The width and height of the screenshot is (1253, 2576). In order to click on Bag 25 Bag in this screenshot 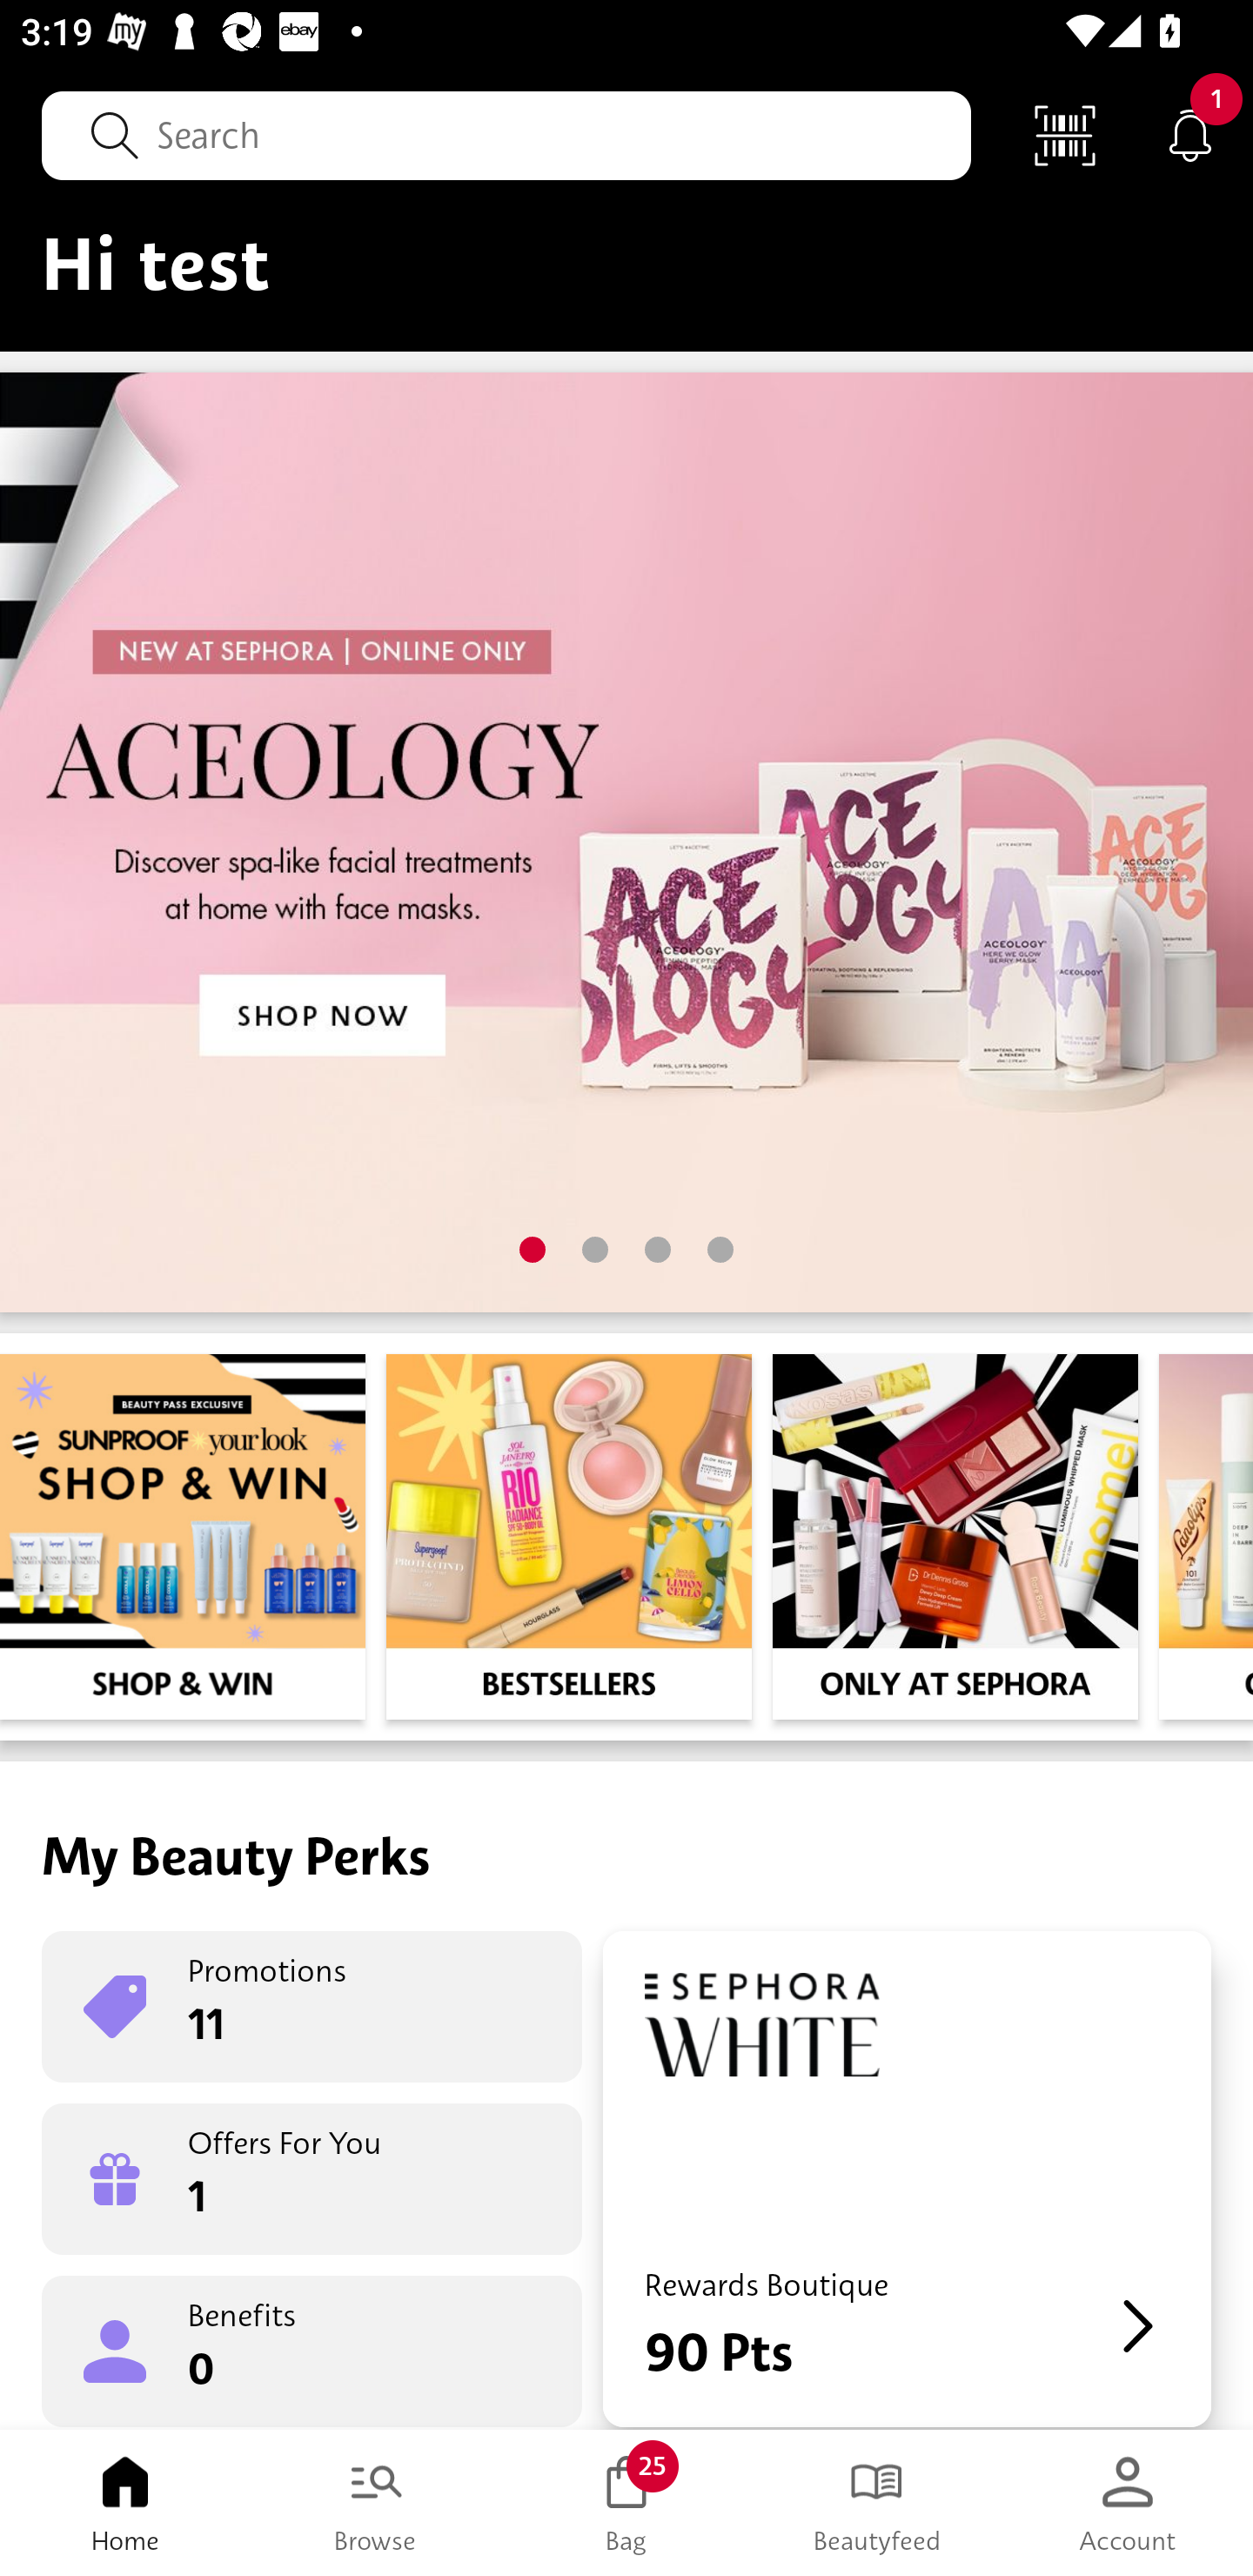, I will do `click(626, 2503)`.